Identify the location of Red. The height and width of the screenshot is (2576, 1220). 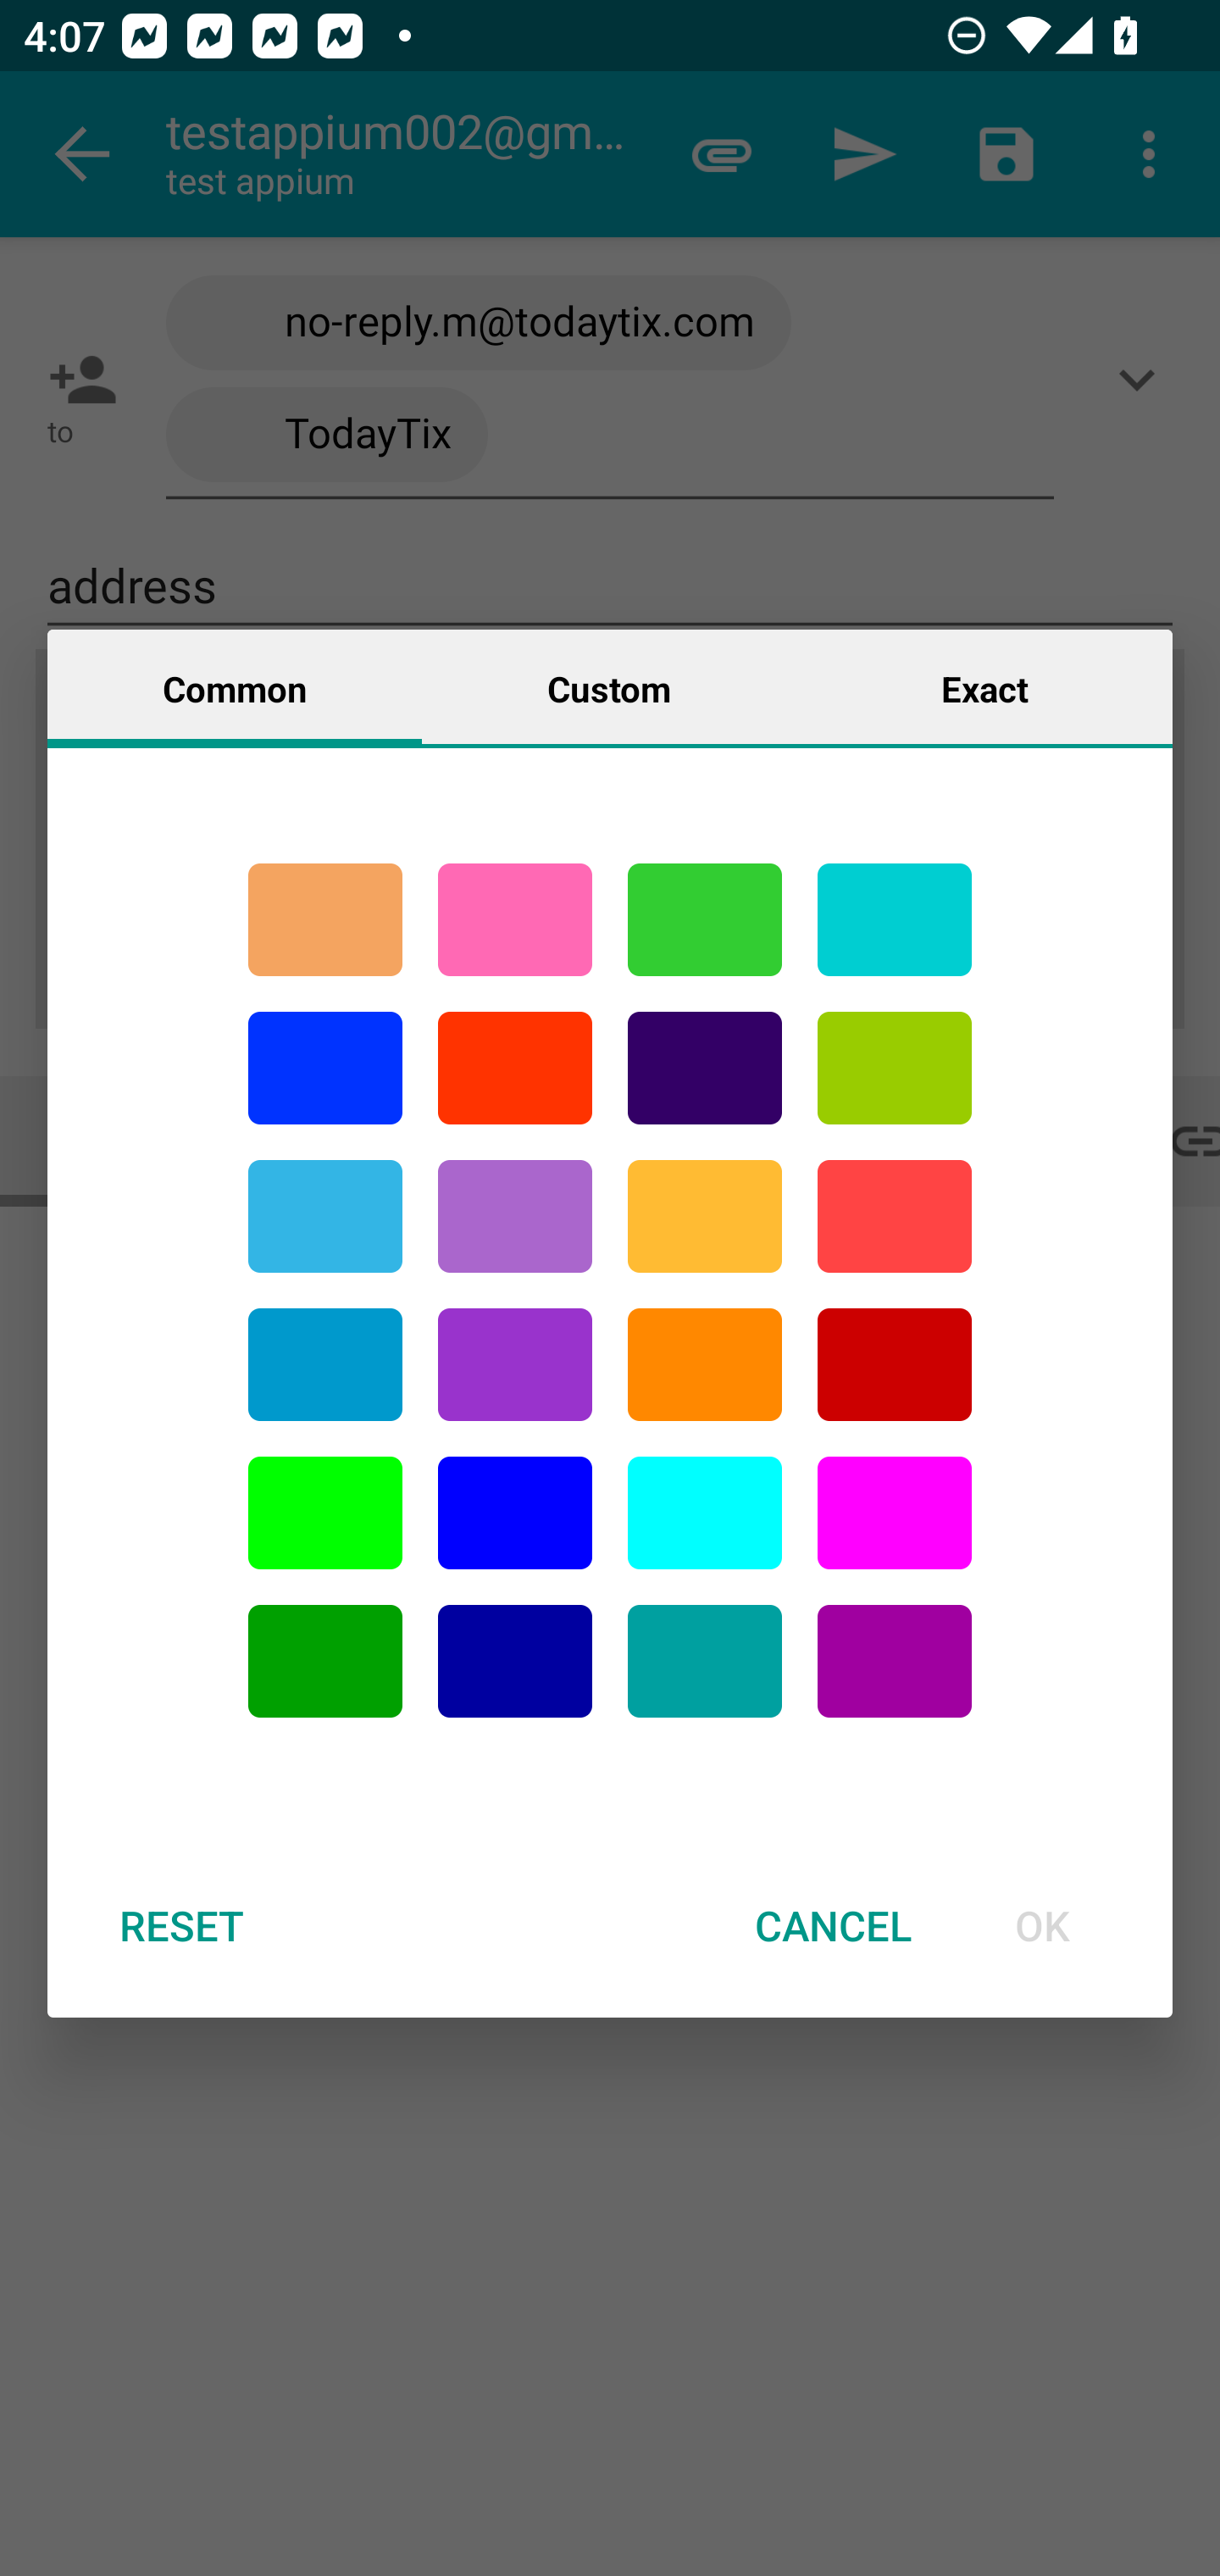
(515, 1068).